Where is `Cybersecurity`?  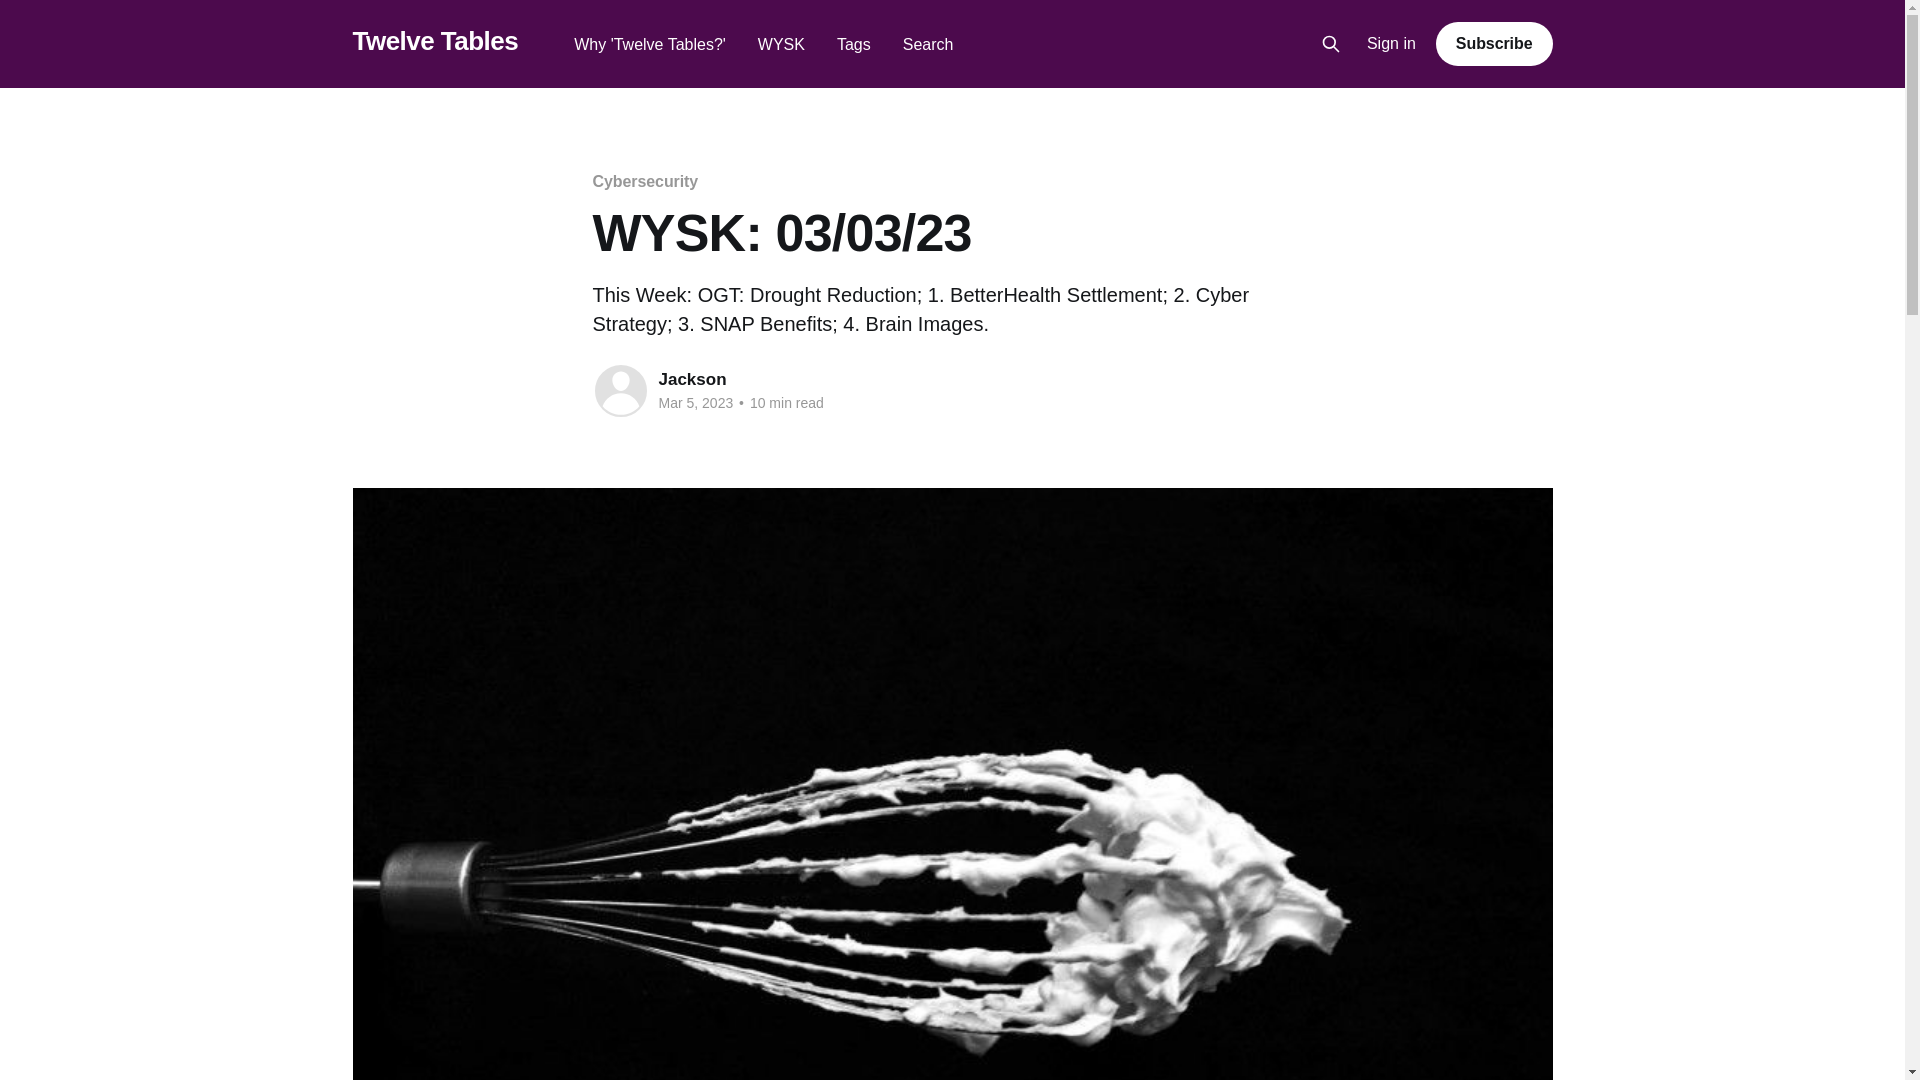 Cybersecurity is located at coordinates (644, 181).